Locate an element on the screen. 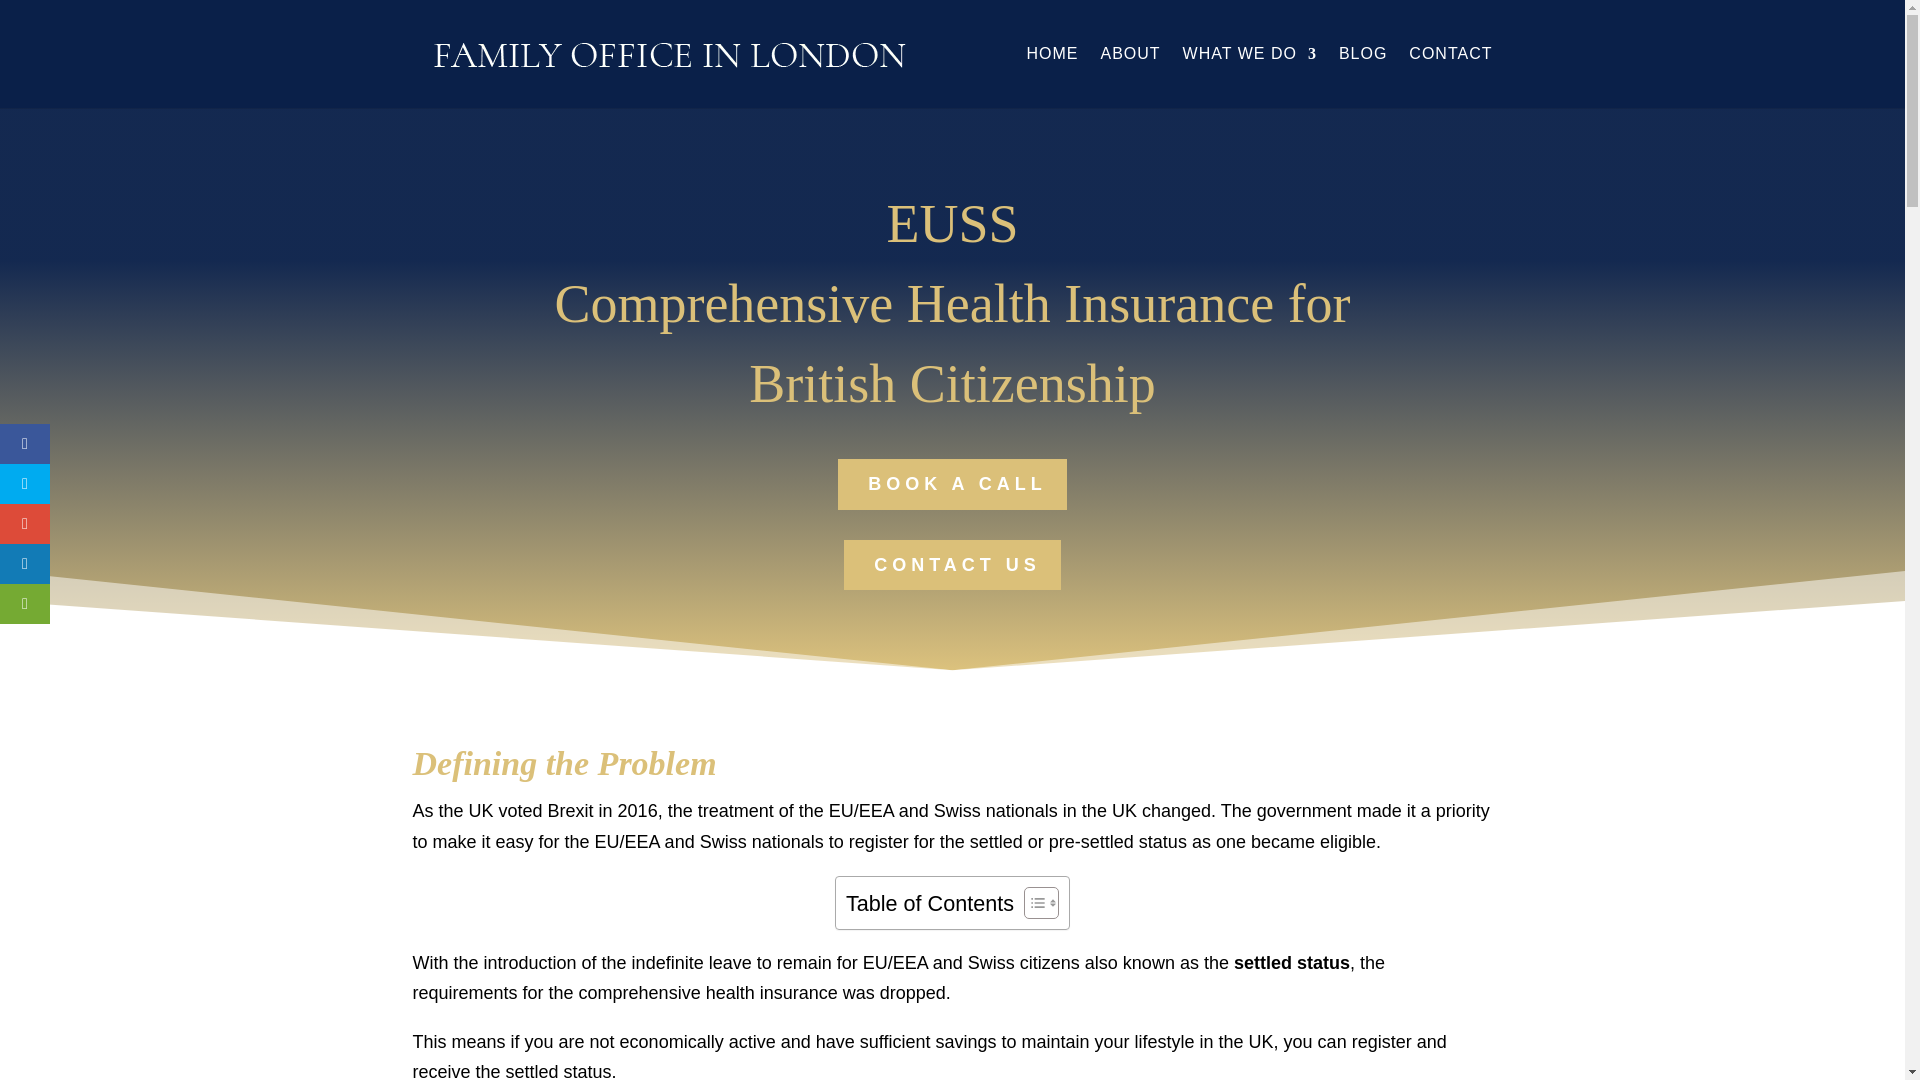  CONTACT US is located at coordinates (952, 565).